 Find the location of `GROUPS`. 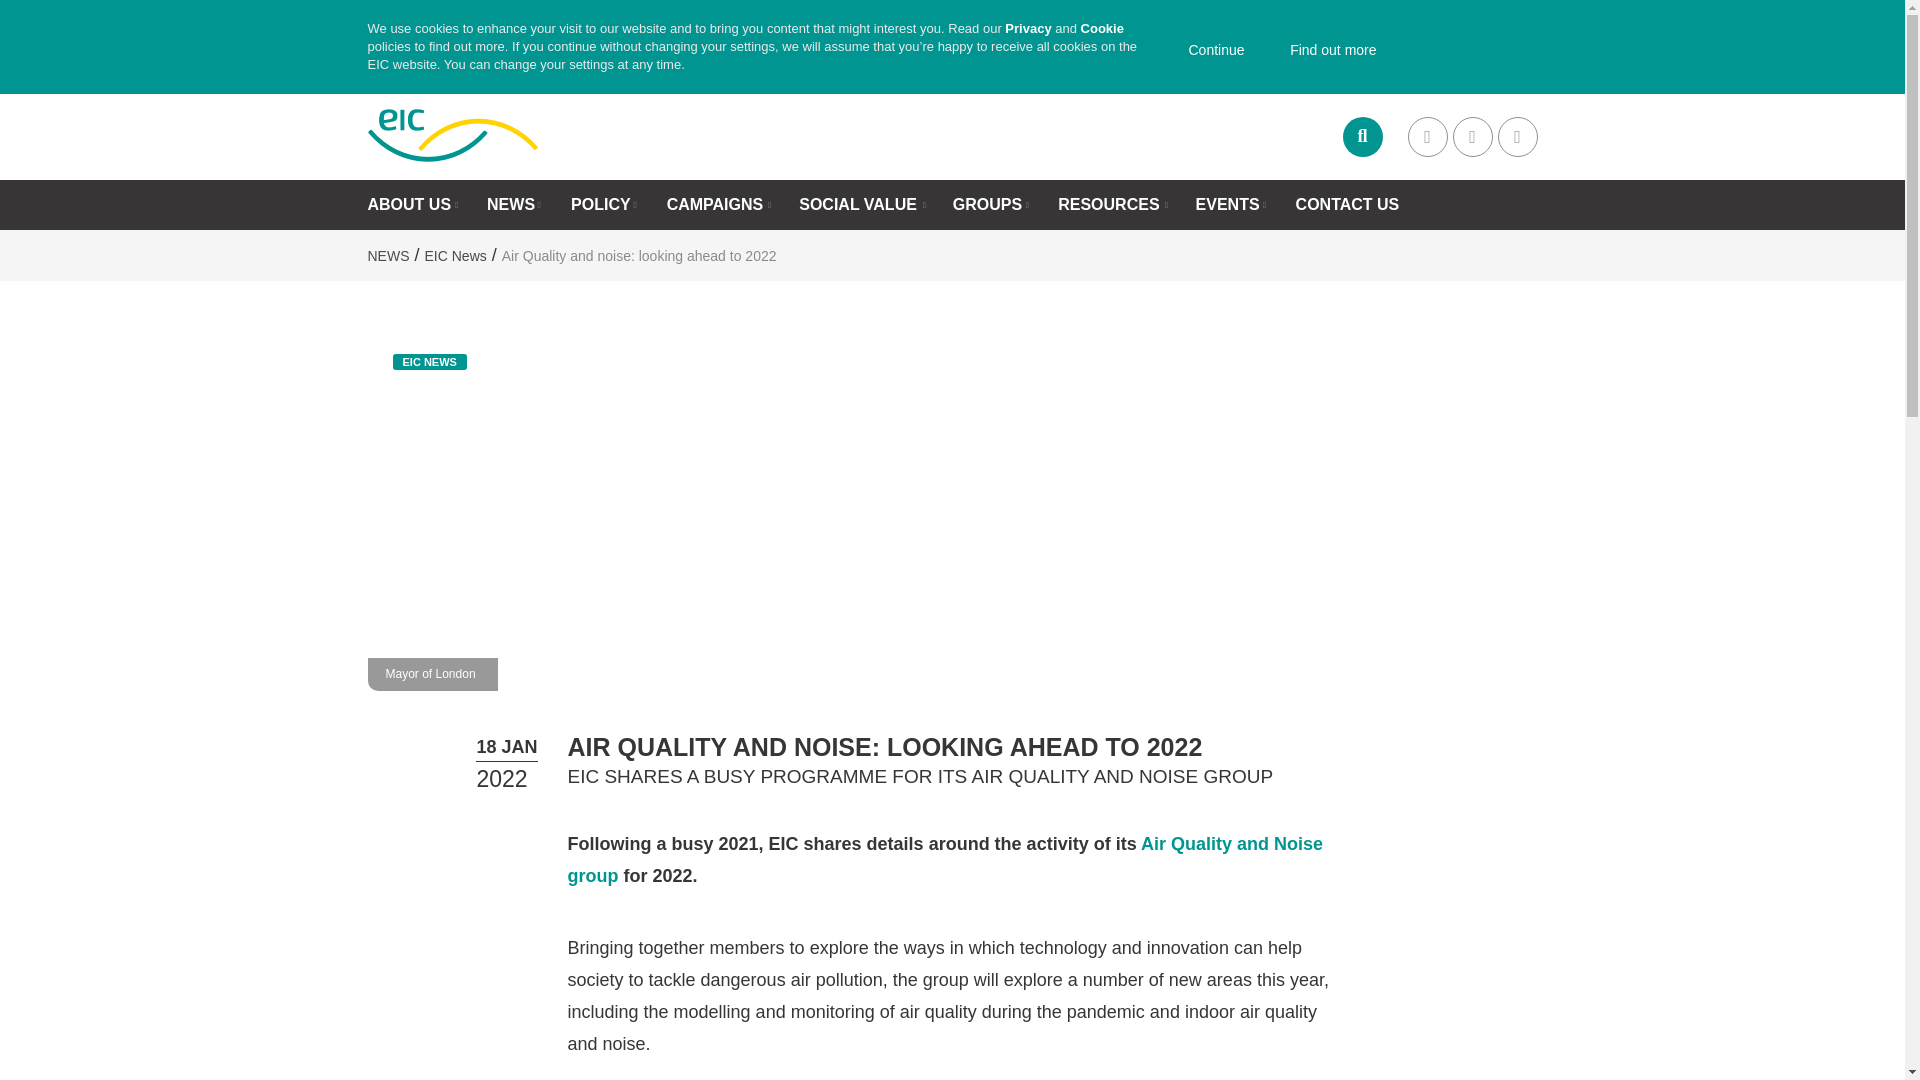

GROUPS is located at coordinates (986, 205).